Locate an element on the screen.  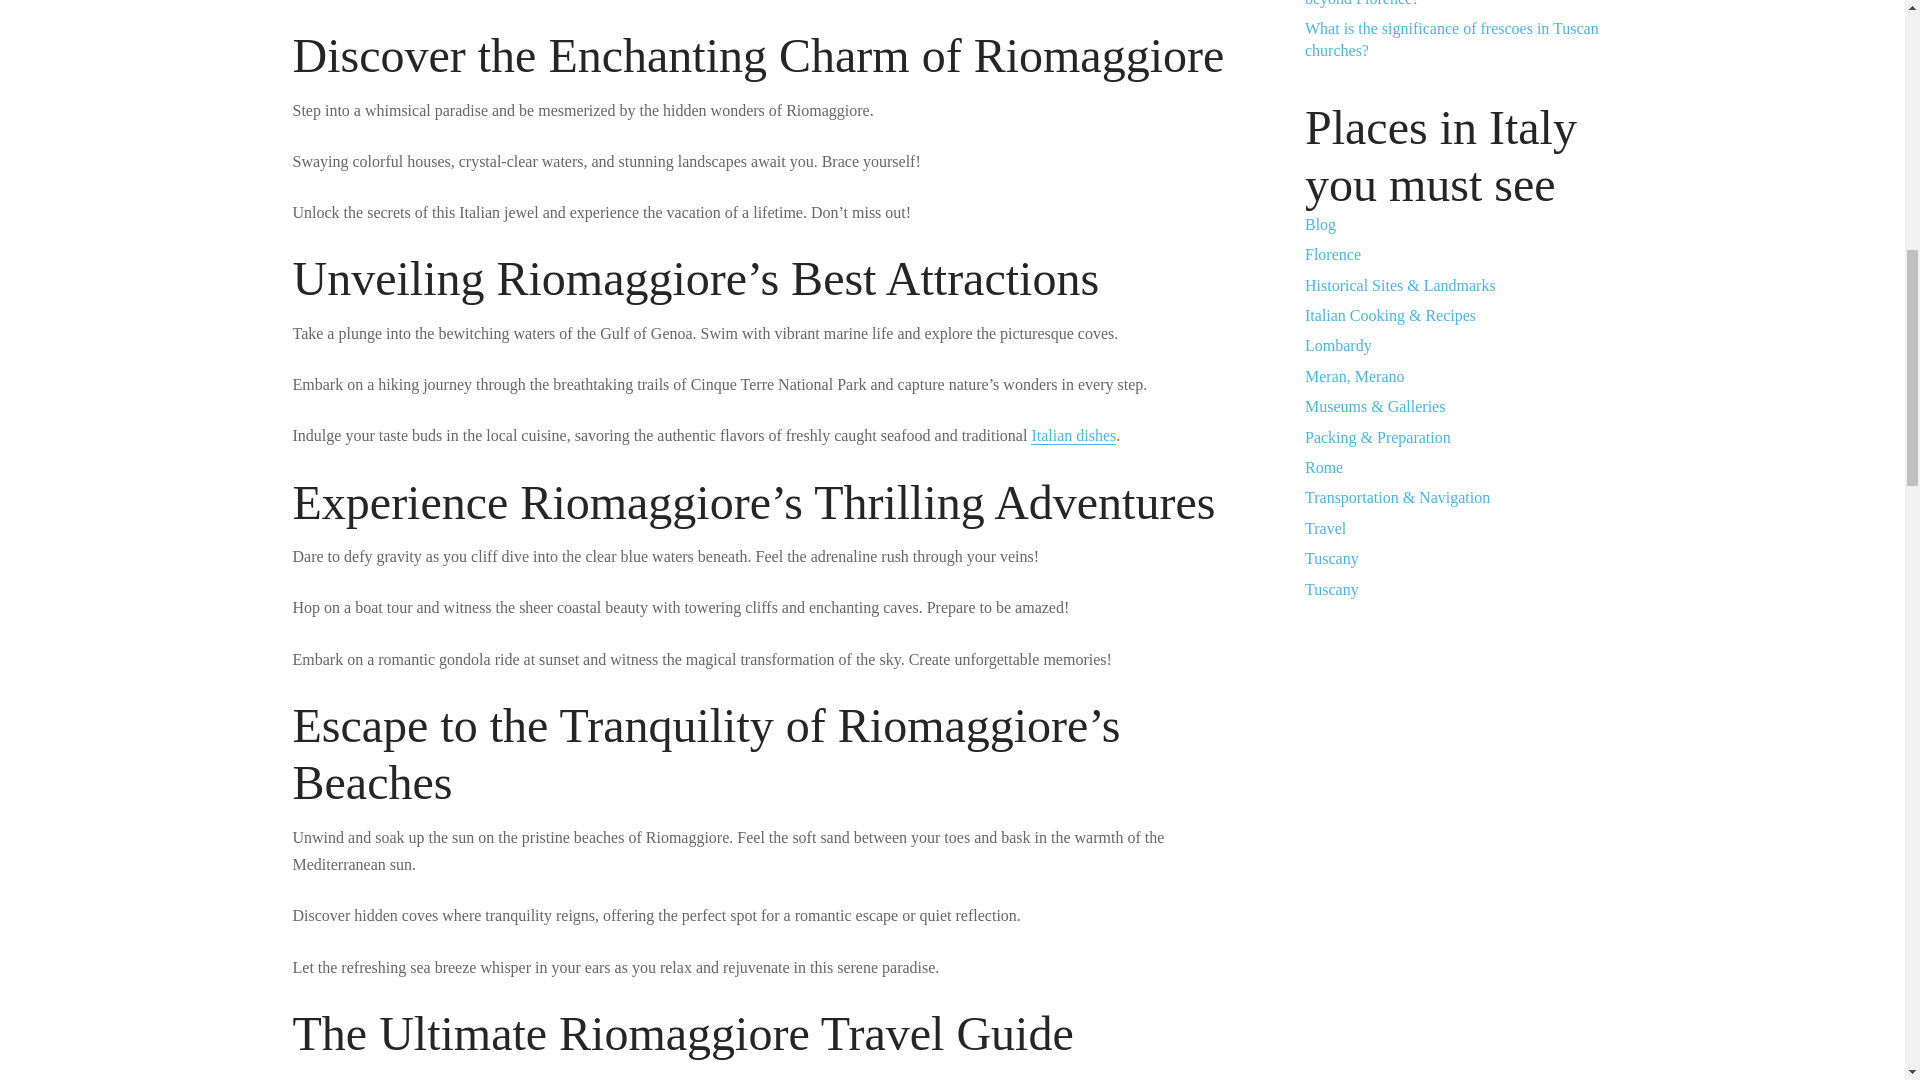
Blog is located at coordinates (1320, 224).